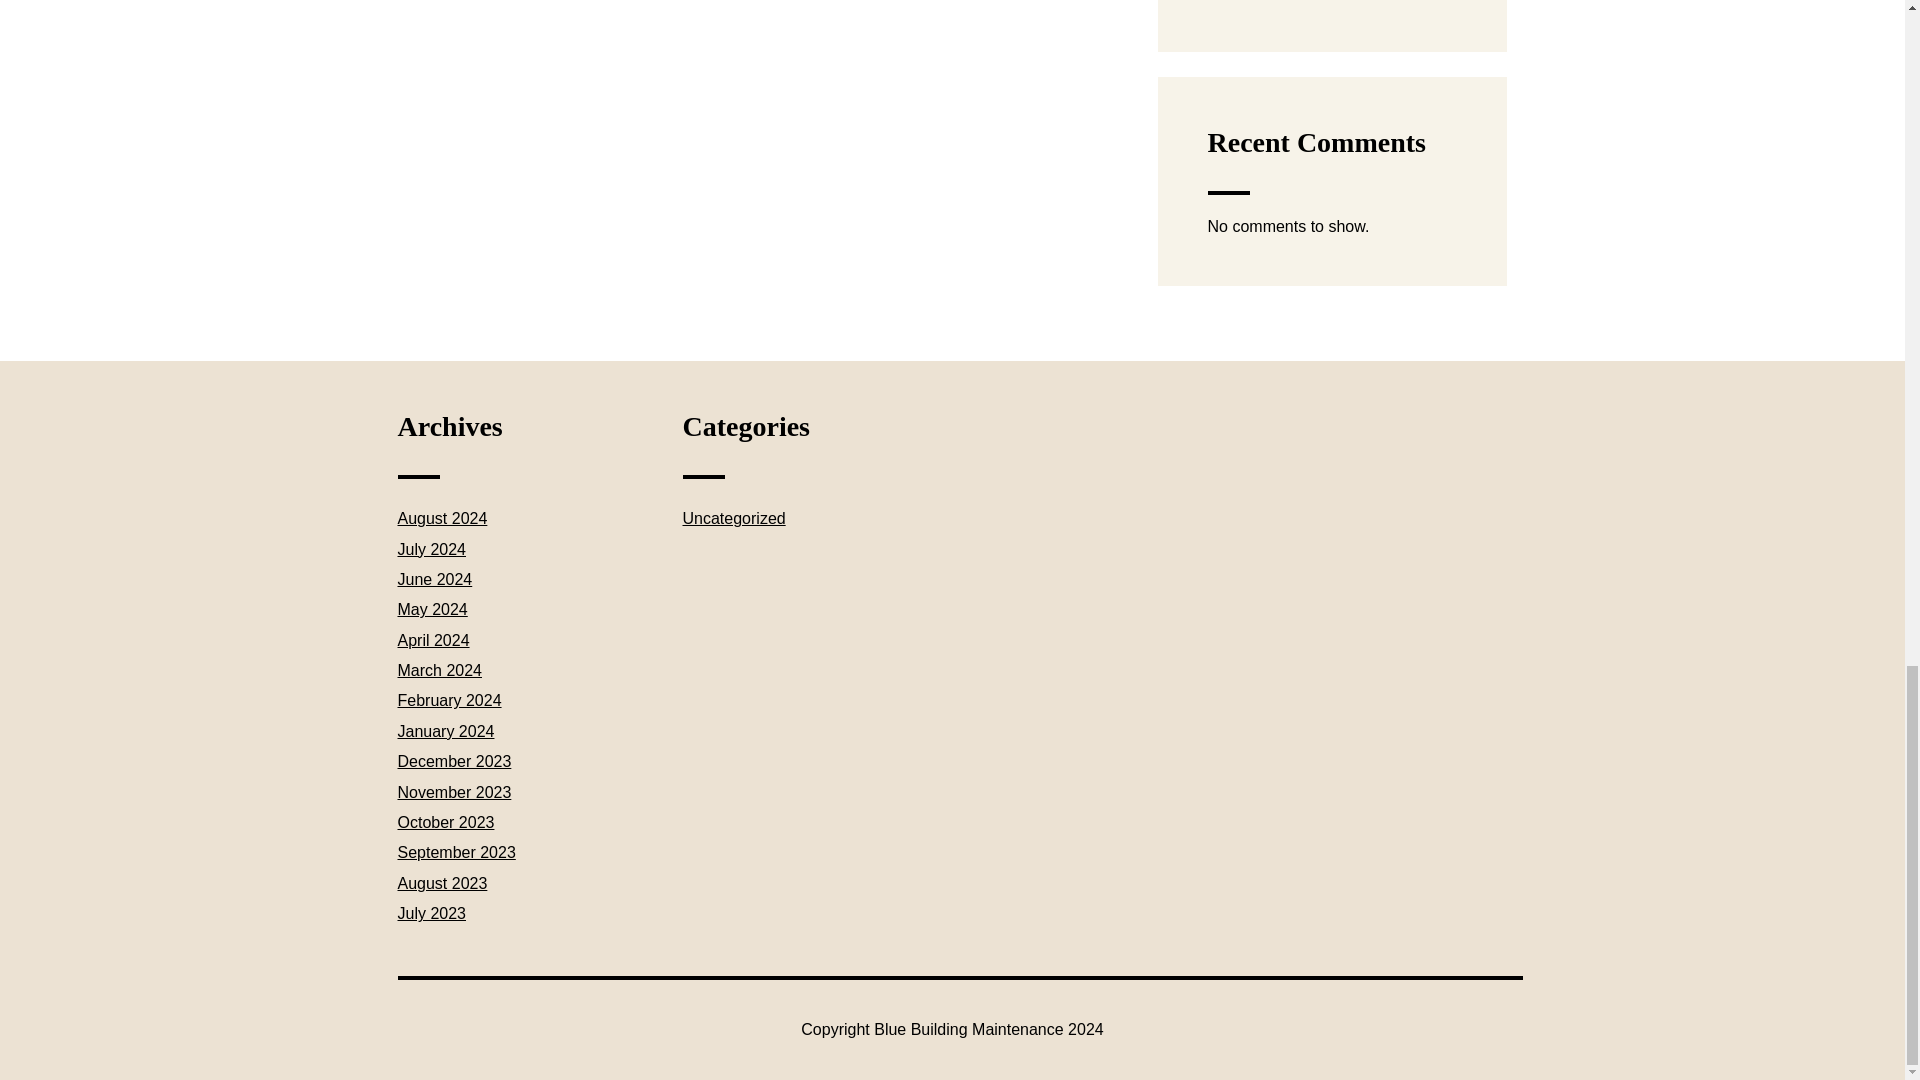 Image resolution: width=1920 pixels, height=1080 pixels. Describe the element at coordinates (454, 761) in the screenshot. I see `December 2023` at that location.